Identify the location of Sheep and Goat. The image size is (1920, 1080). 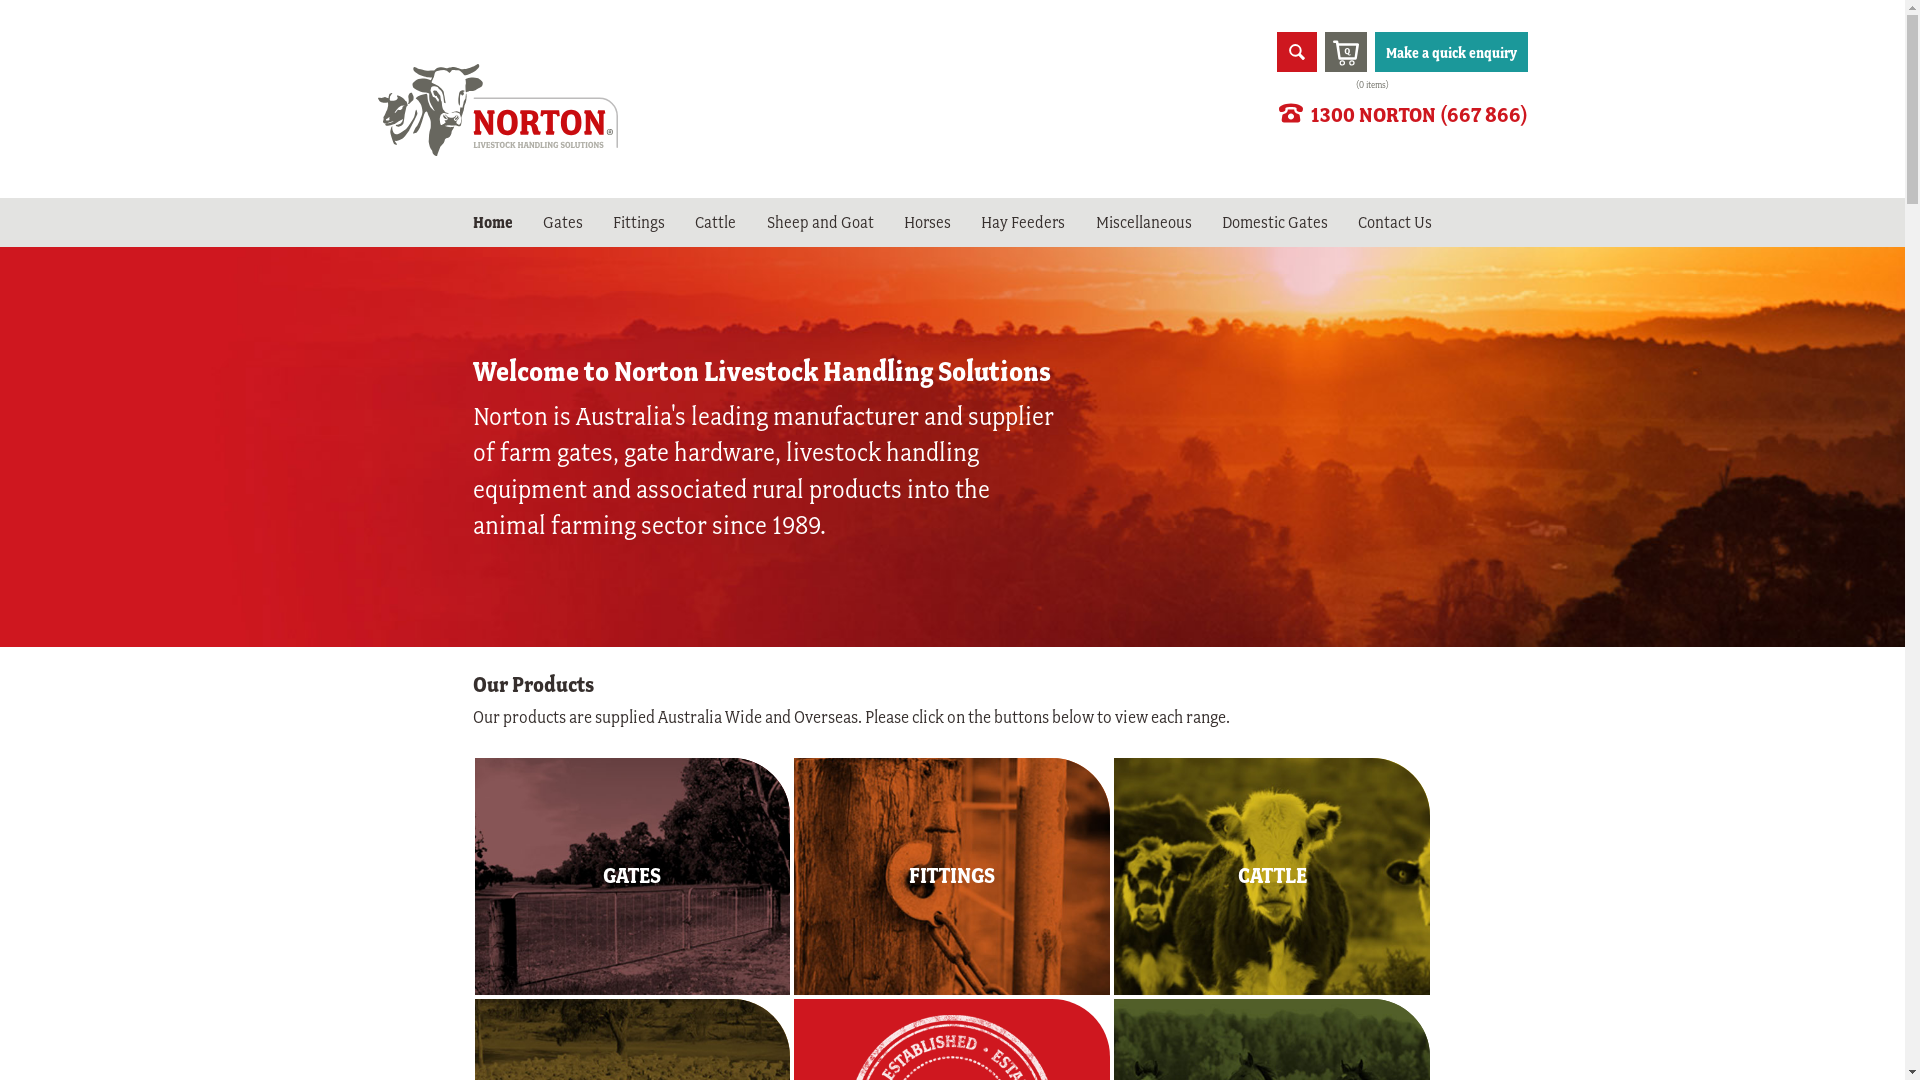
(820, 223).